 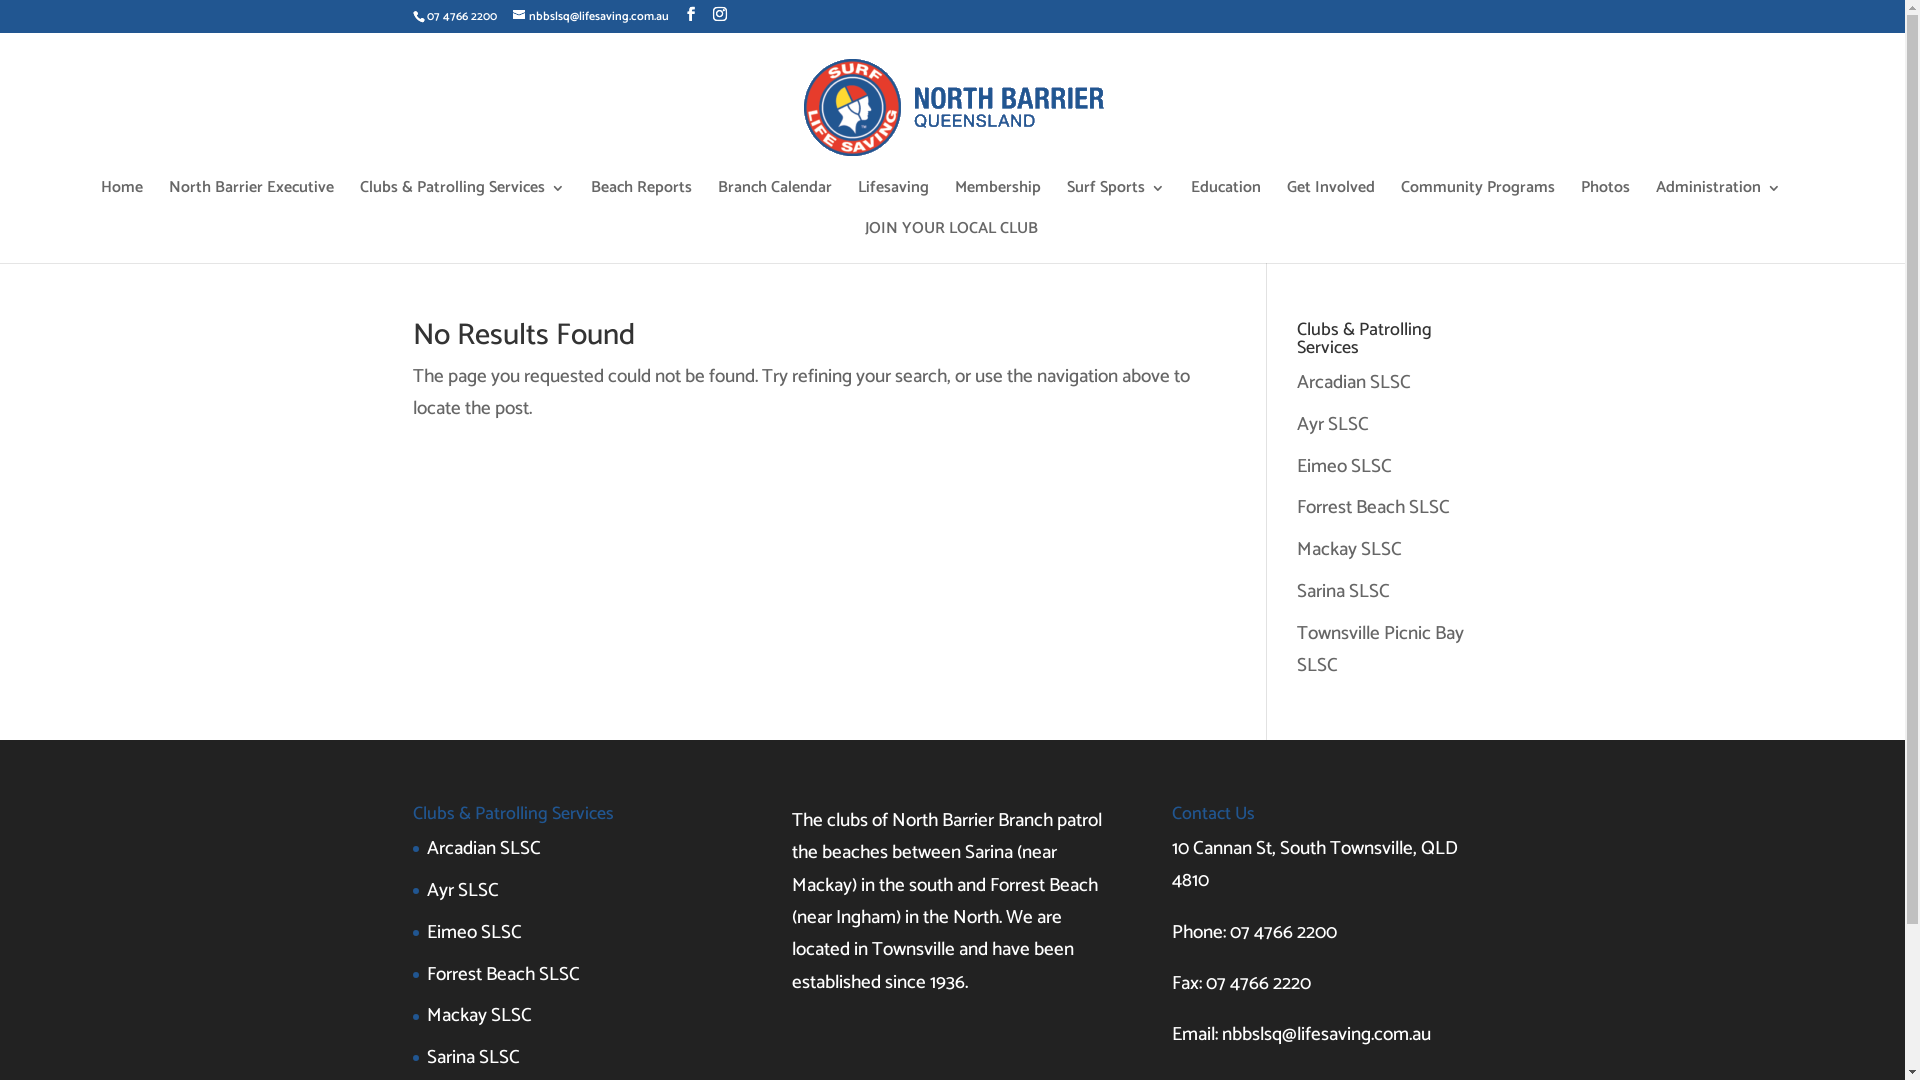 What do you see at coordinates (952, 242) in the screenshot?
I see `JOIN YOUR LOCAL CLUB` at bounding box center [952, 242].